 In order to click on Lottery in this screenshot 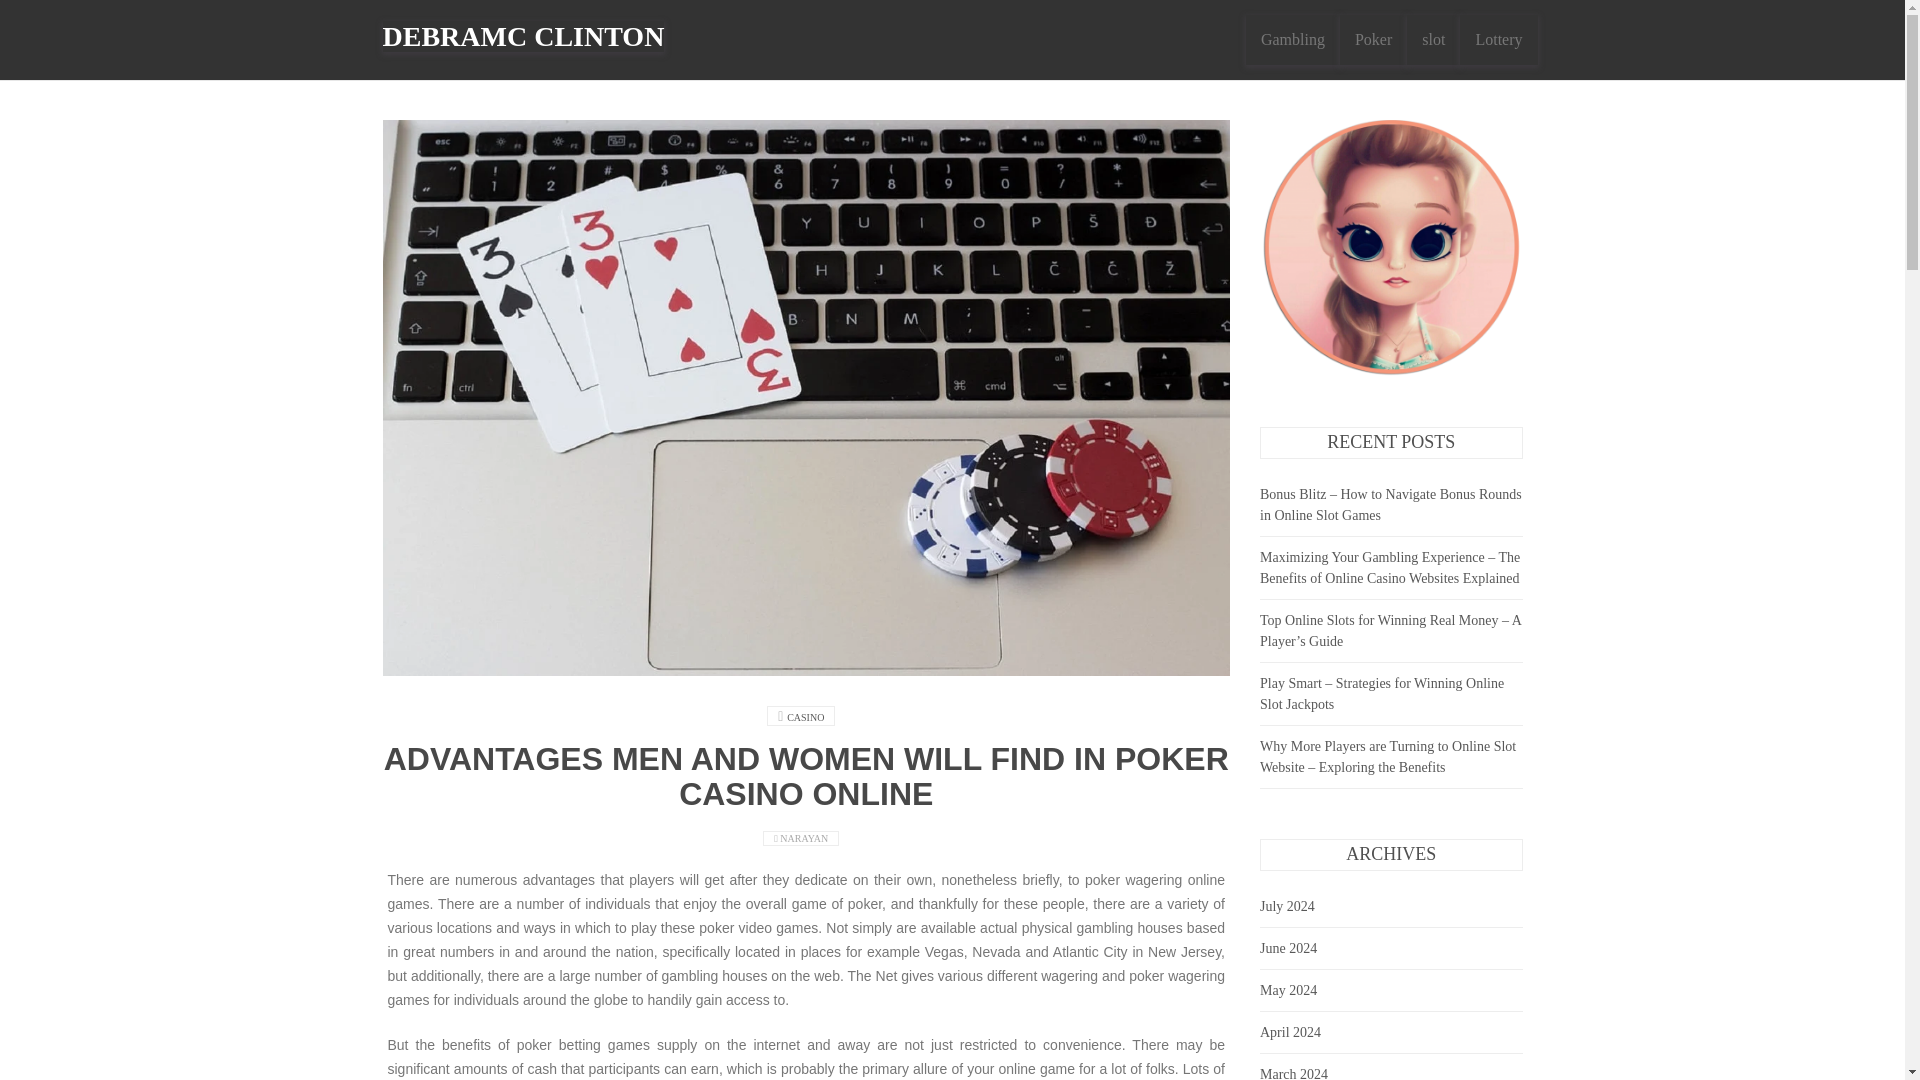, I will do `click(1498, 40)`.